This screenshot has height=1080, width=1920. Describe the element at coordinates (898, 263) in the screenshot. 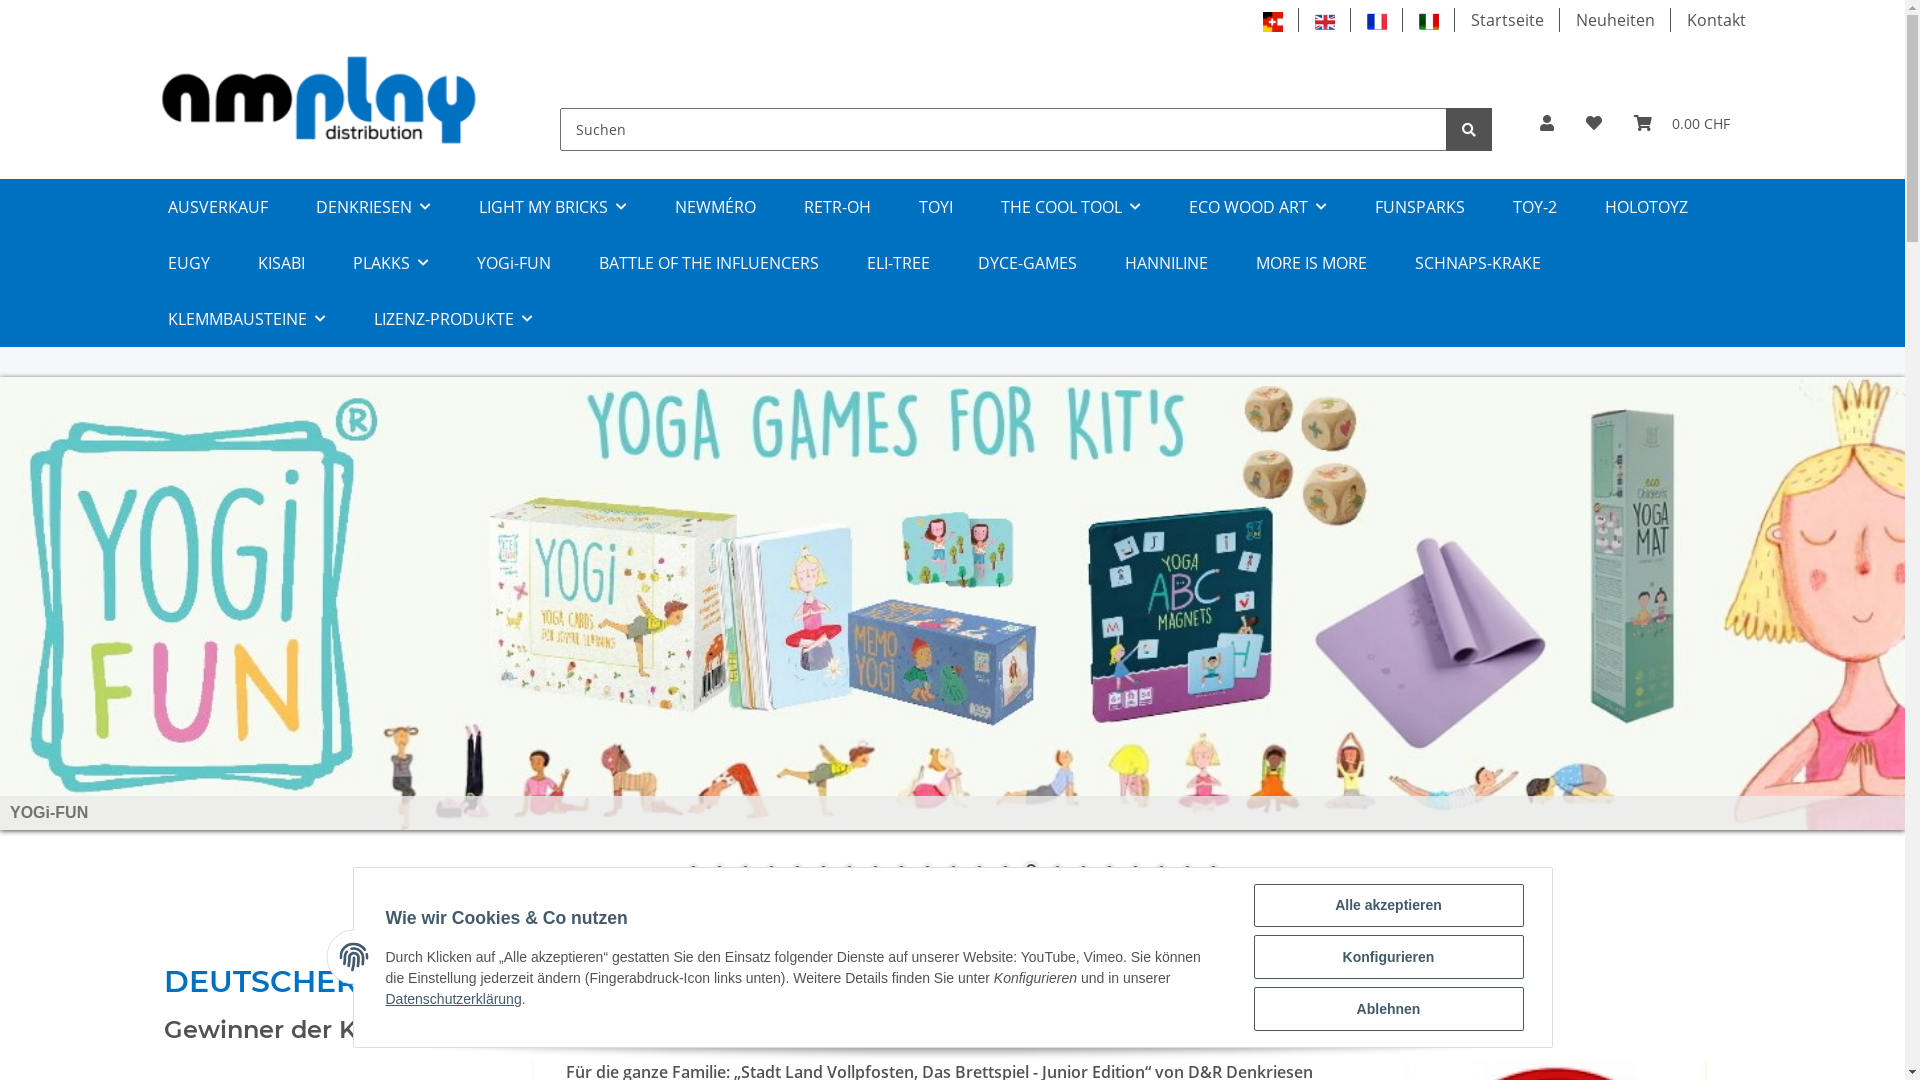

I see `ELI-TREE` at that location.